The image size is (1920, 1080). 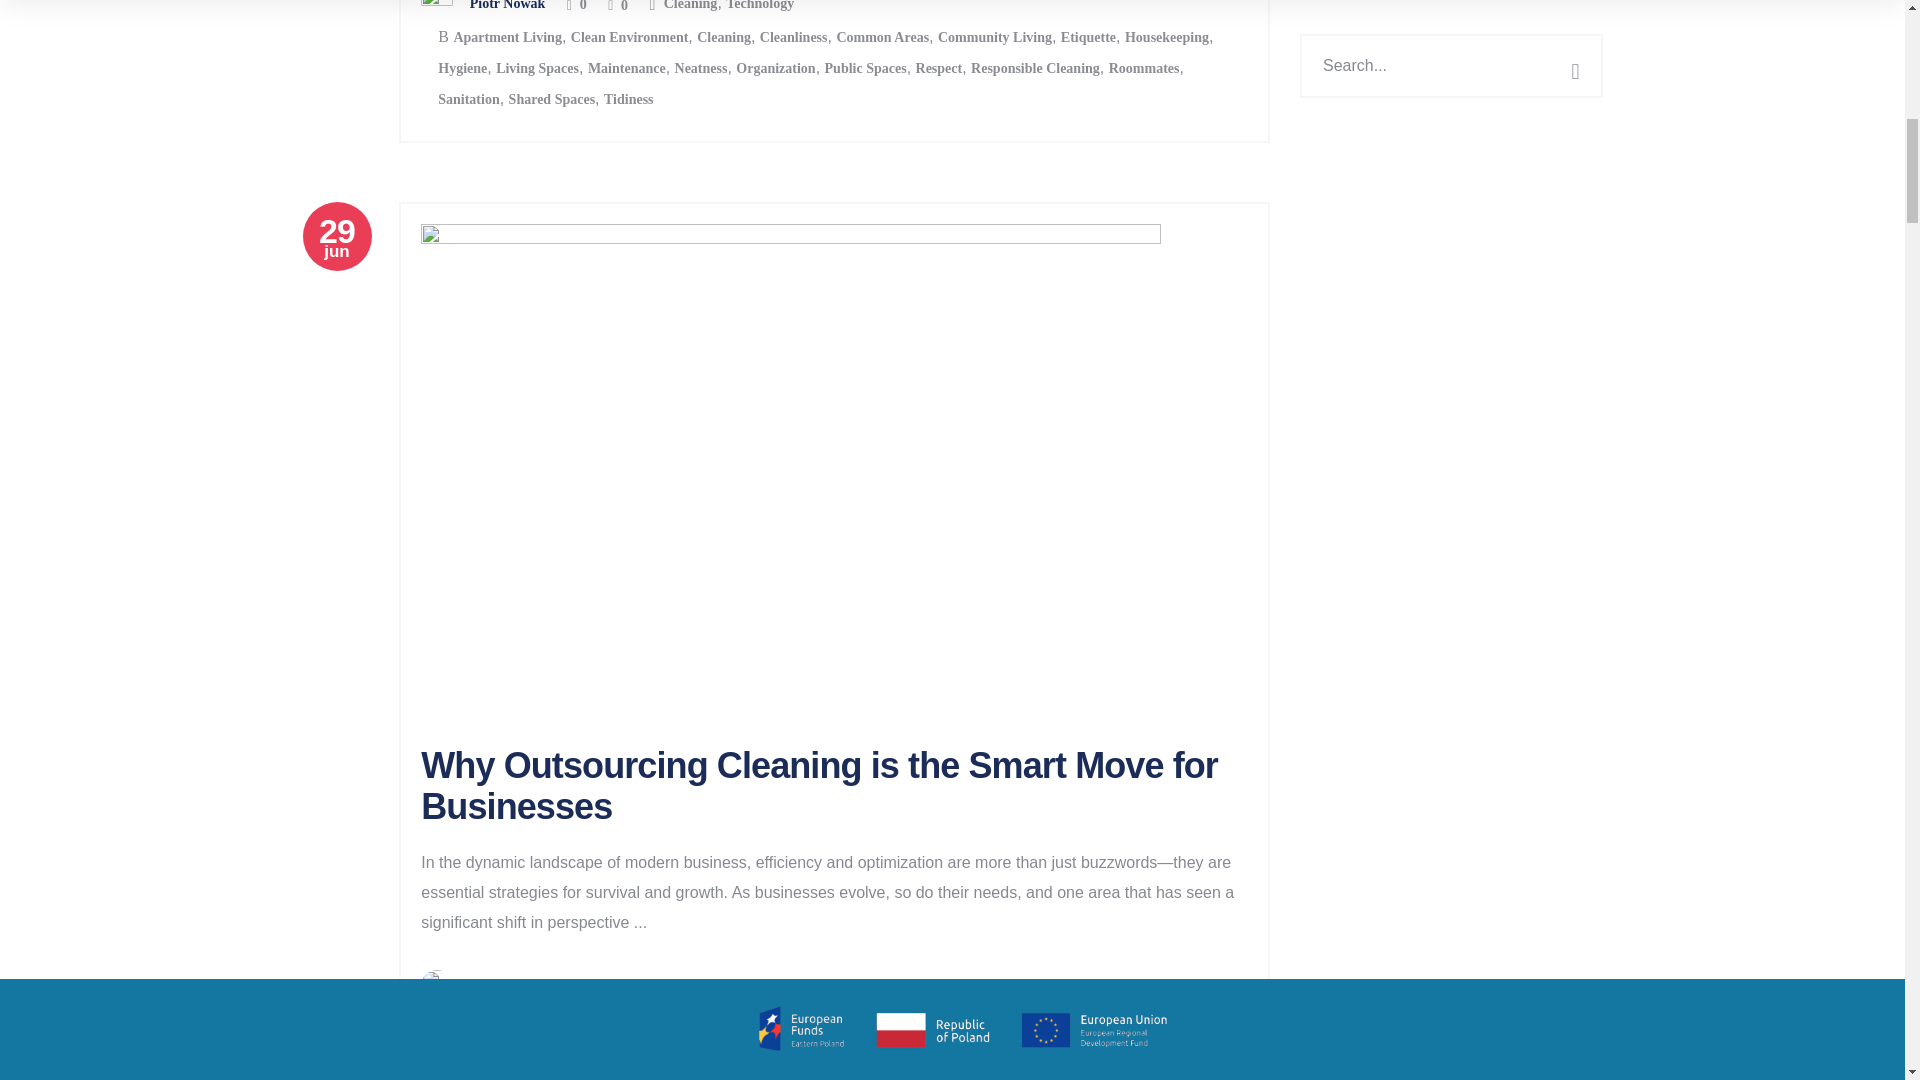 What do you see at coordinates (818, 786) in the screenshot?
I see `Why Outsourcing Cleaning is the Smart Move for Businesses` at bounding box center [818, 786].